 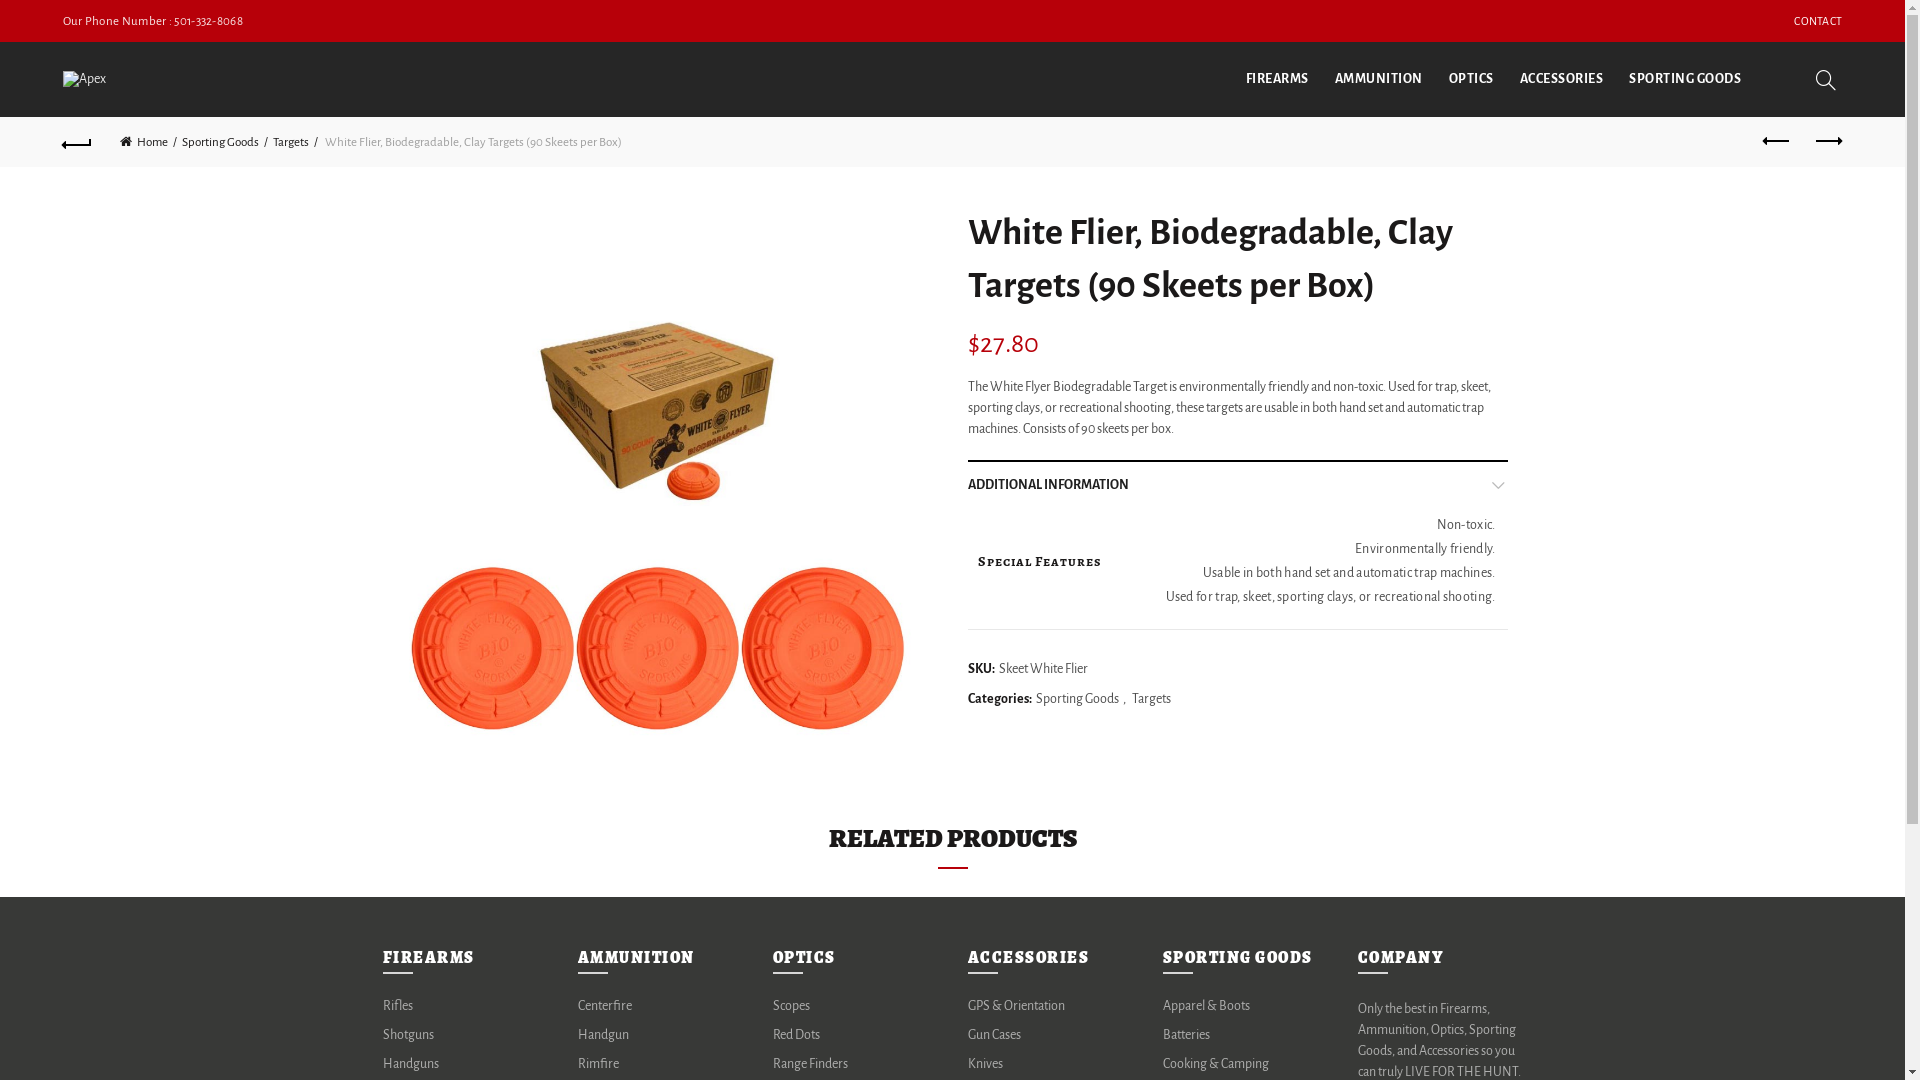 I want to click on Scopes, so click(x=790, y=1006).